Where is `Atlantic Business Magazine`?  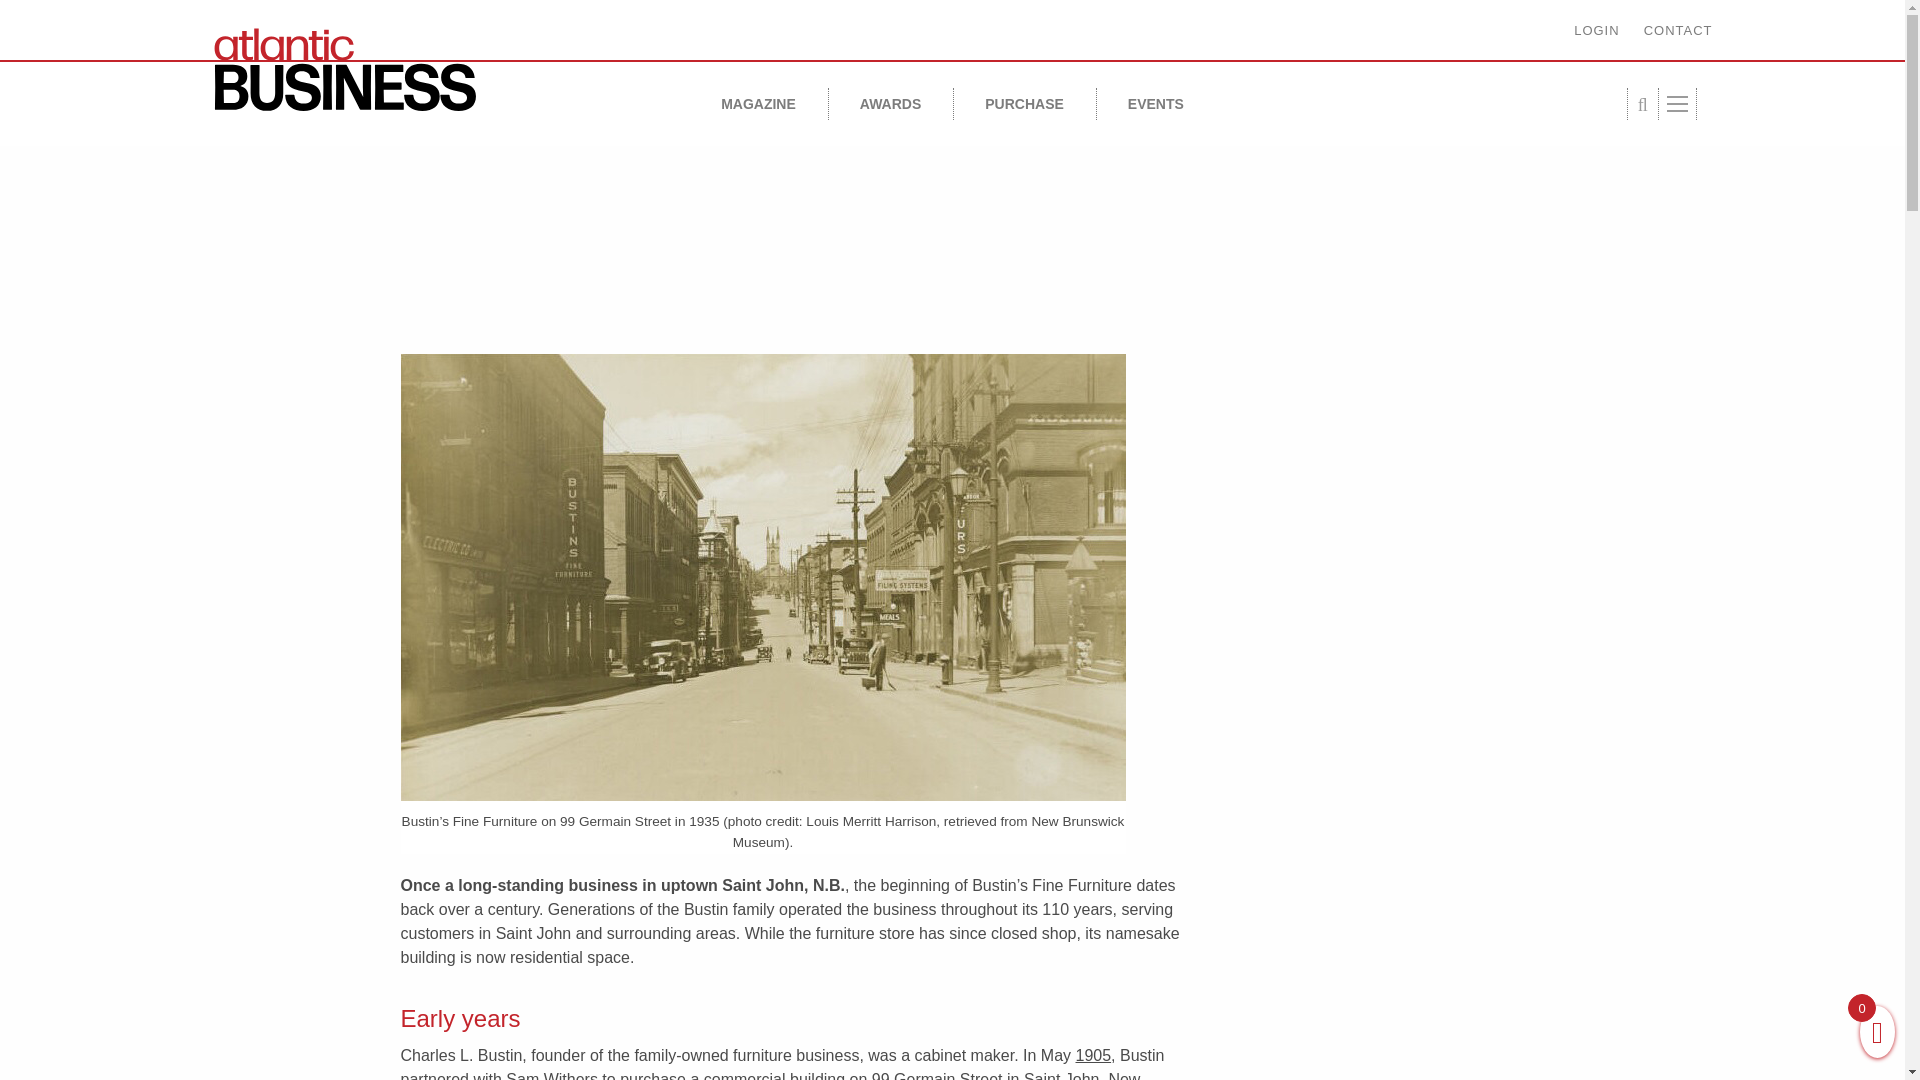
Atlantic Business Magazine is located at coordinates (382, 70).